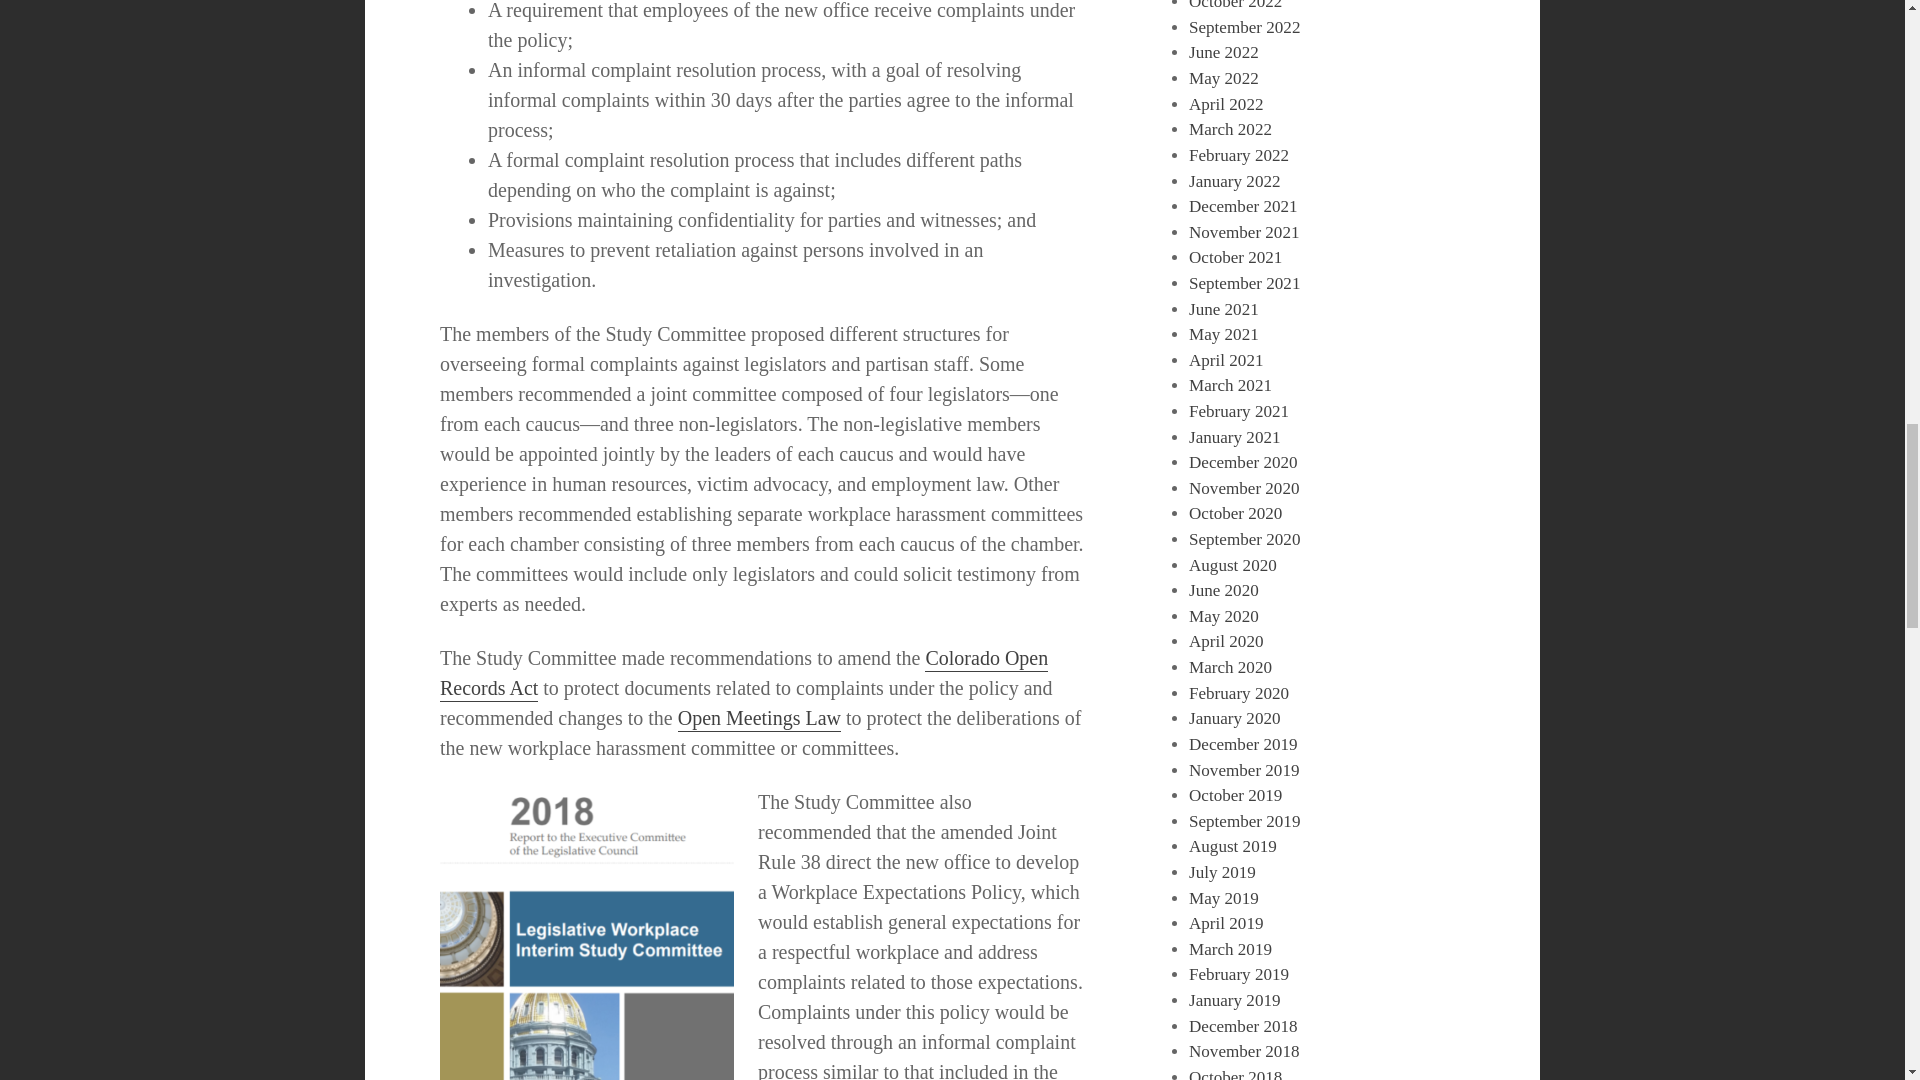  I want to click on Open Meetings Law, so click(758, 720).